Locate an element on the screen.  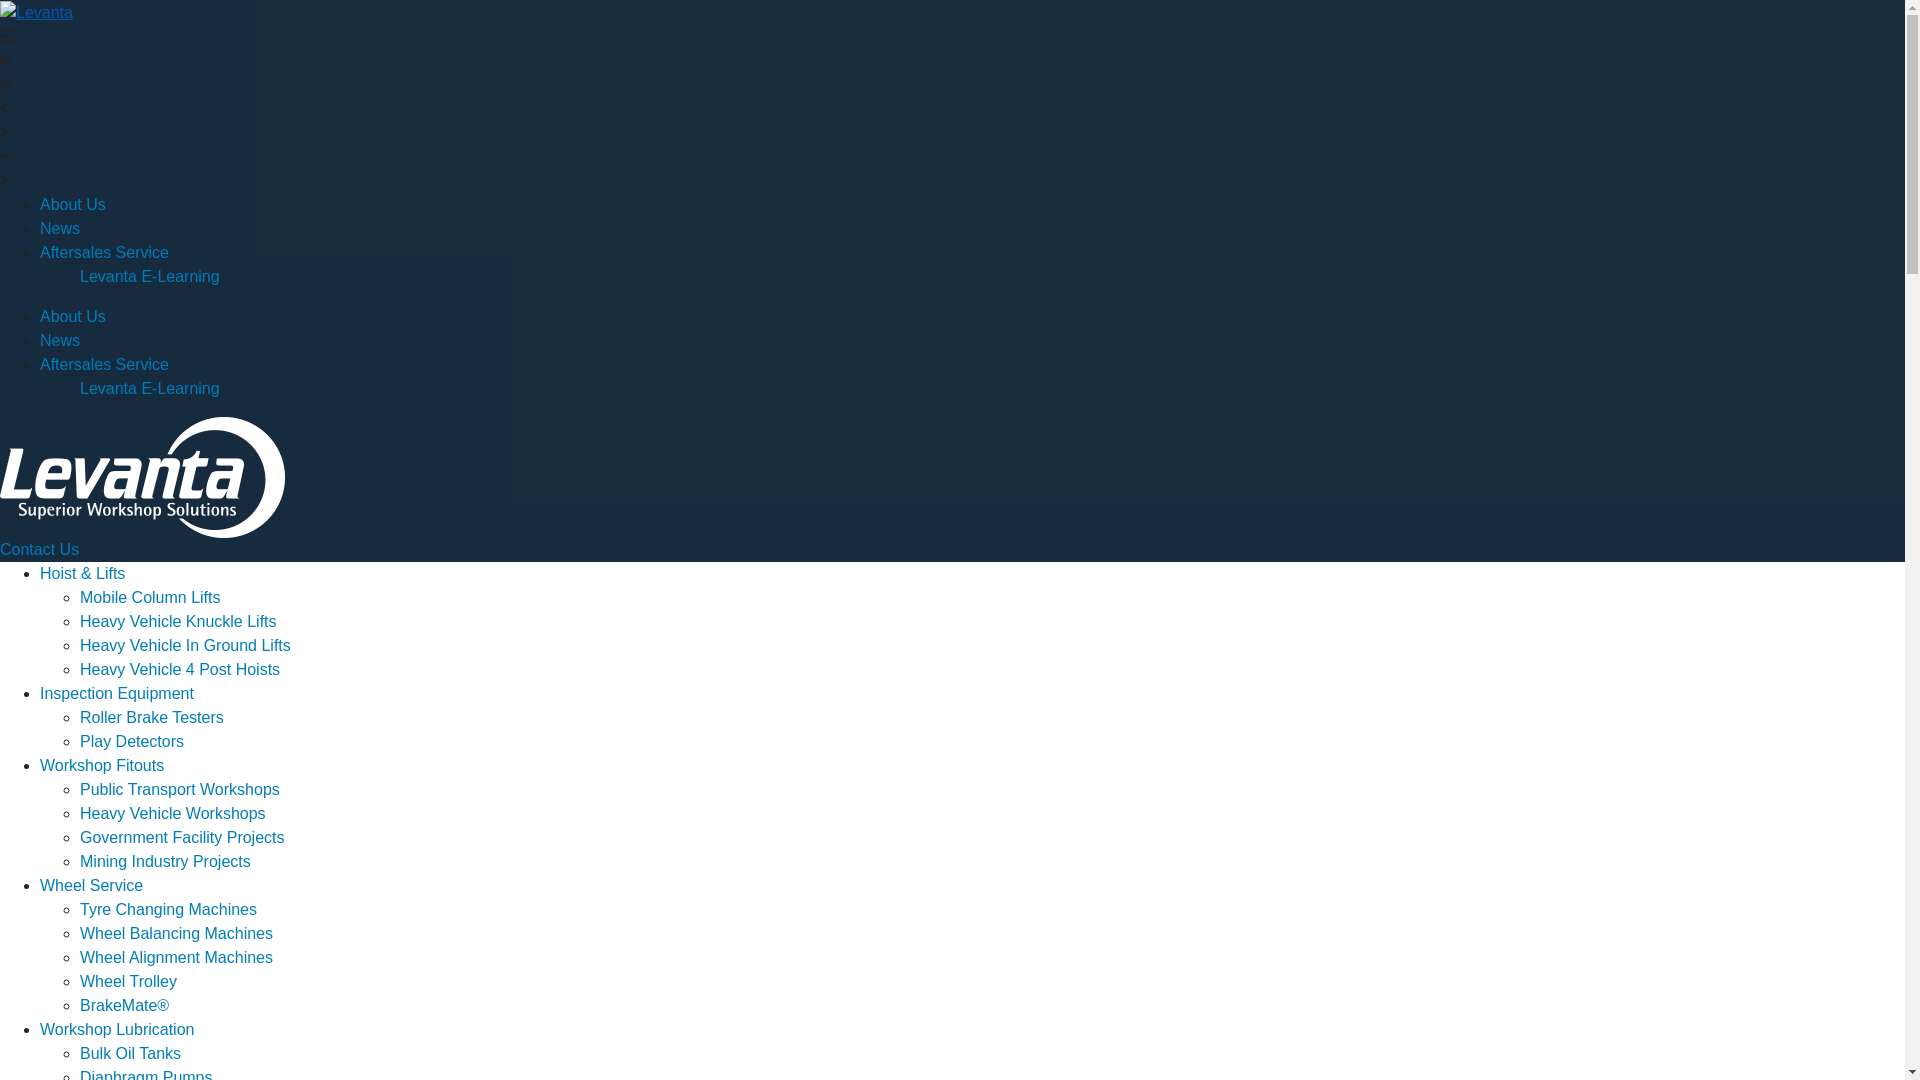
Bulk Oil Tanks is located at coordinates (130, 1054).